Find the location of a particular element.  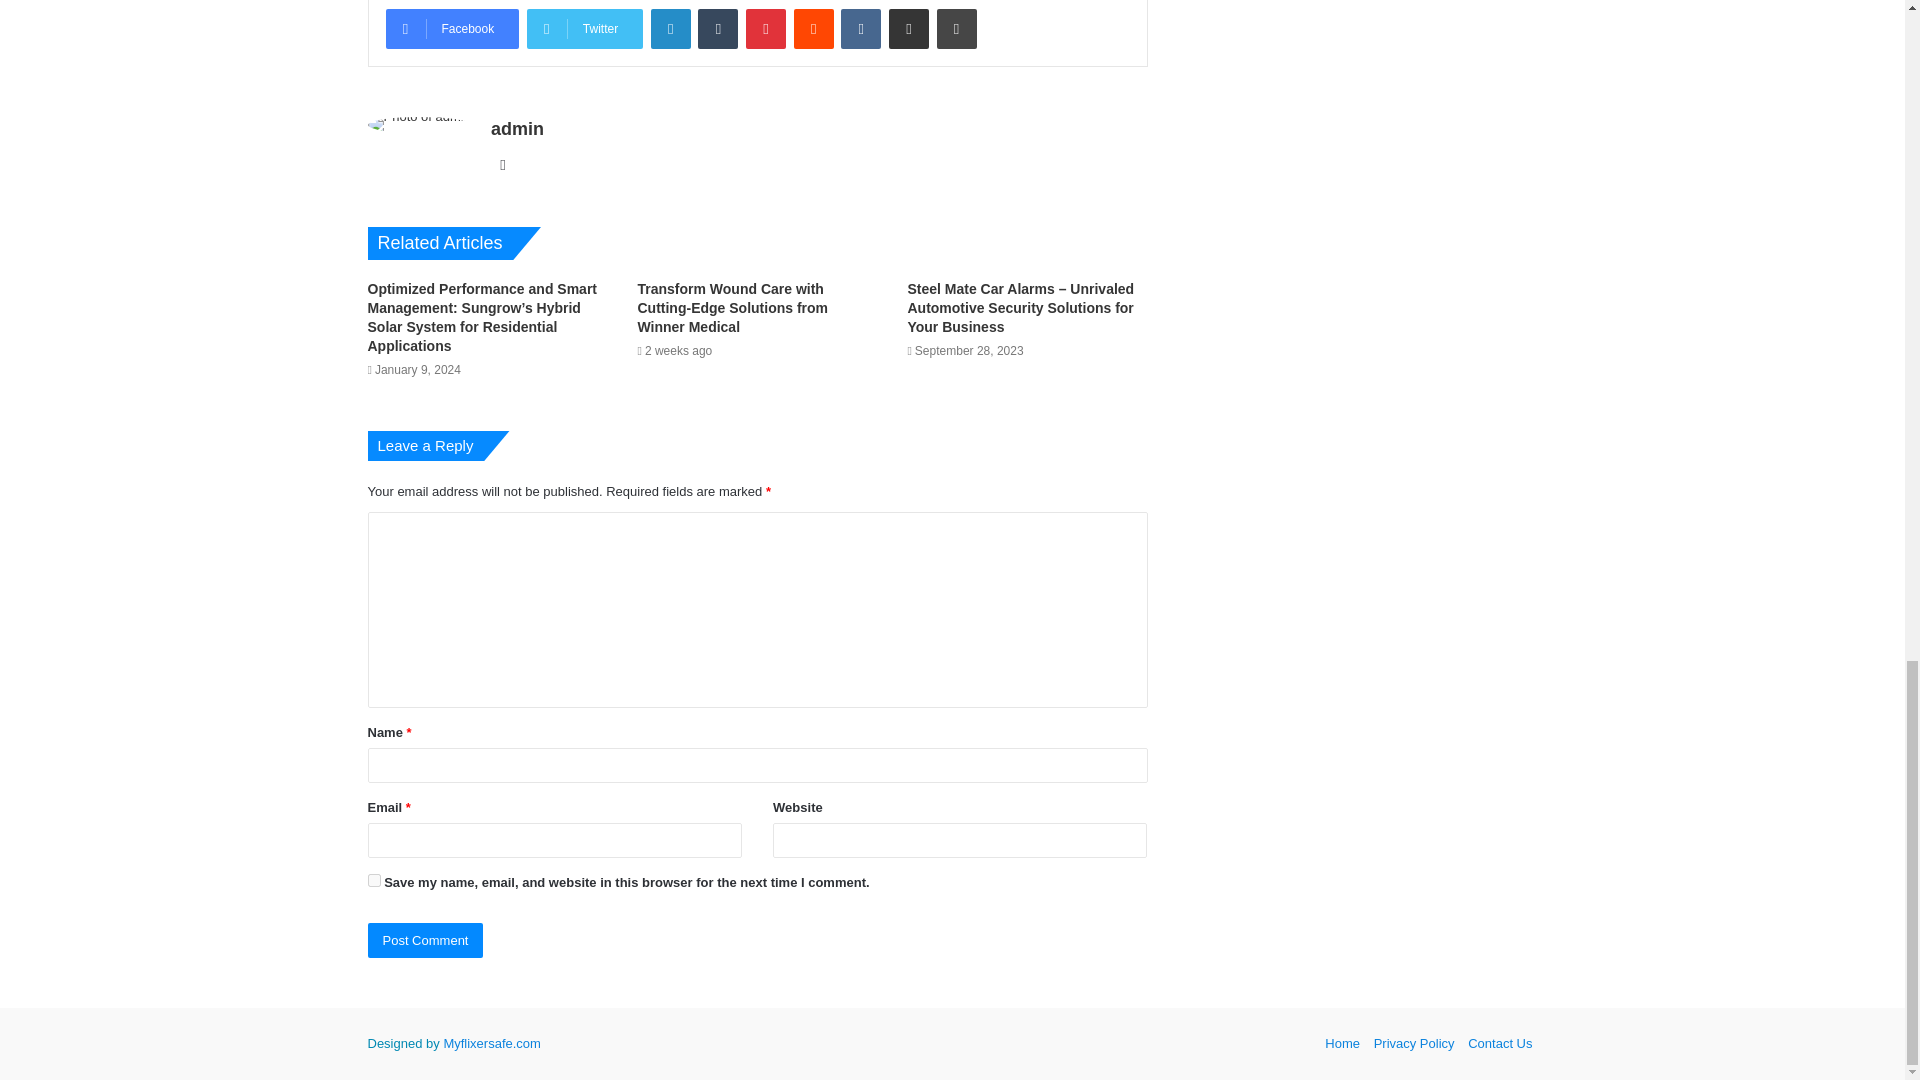

Facebook is located at coordinates (452, 28).